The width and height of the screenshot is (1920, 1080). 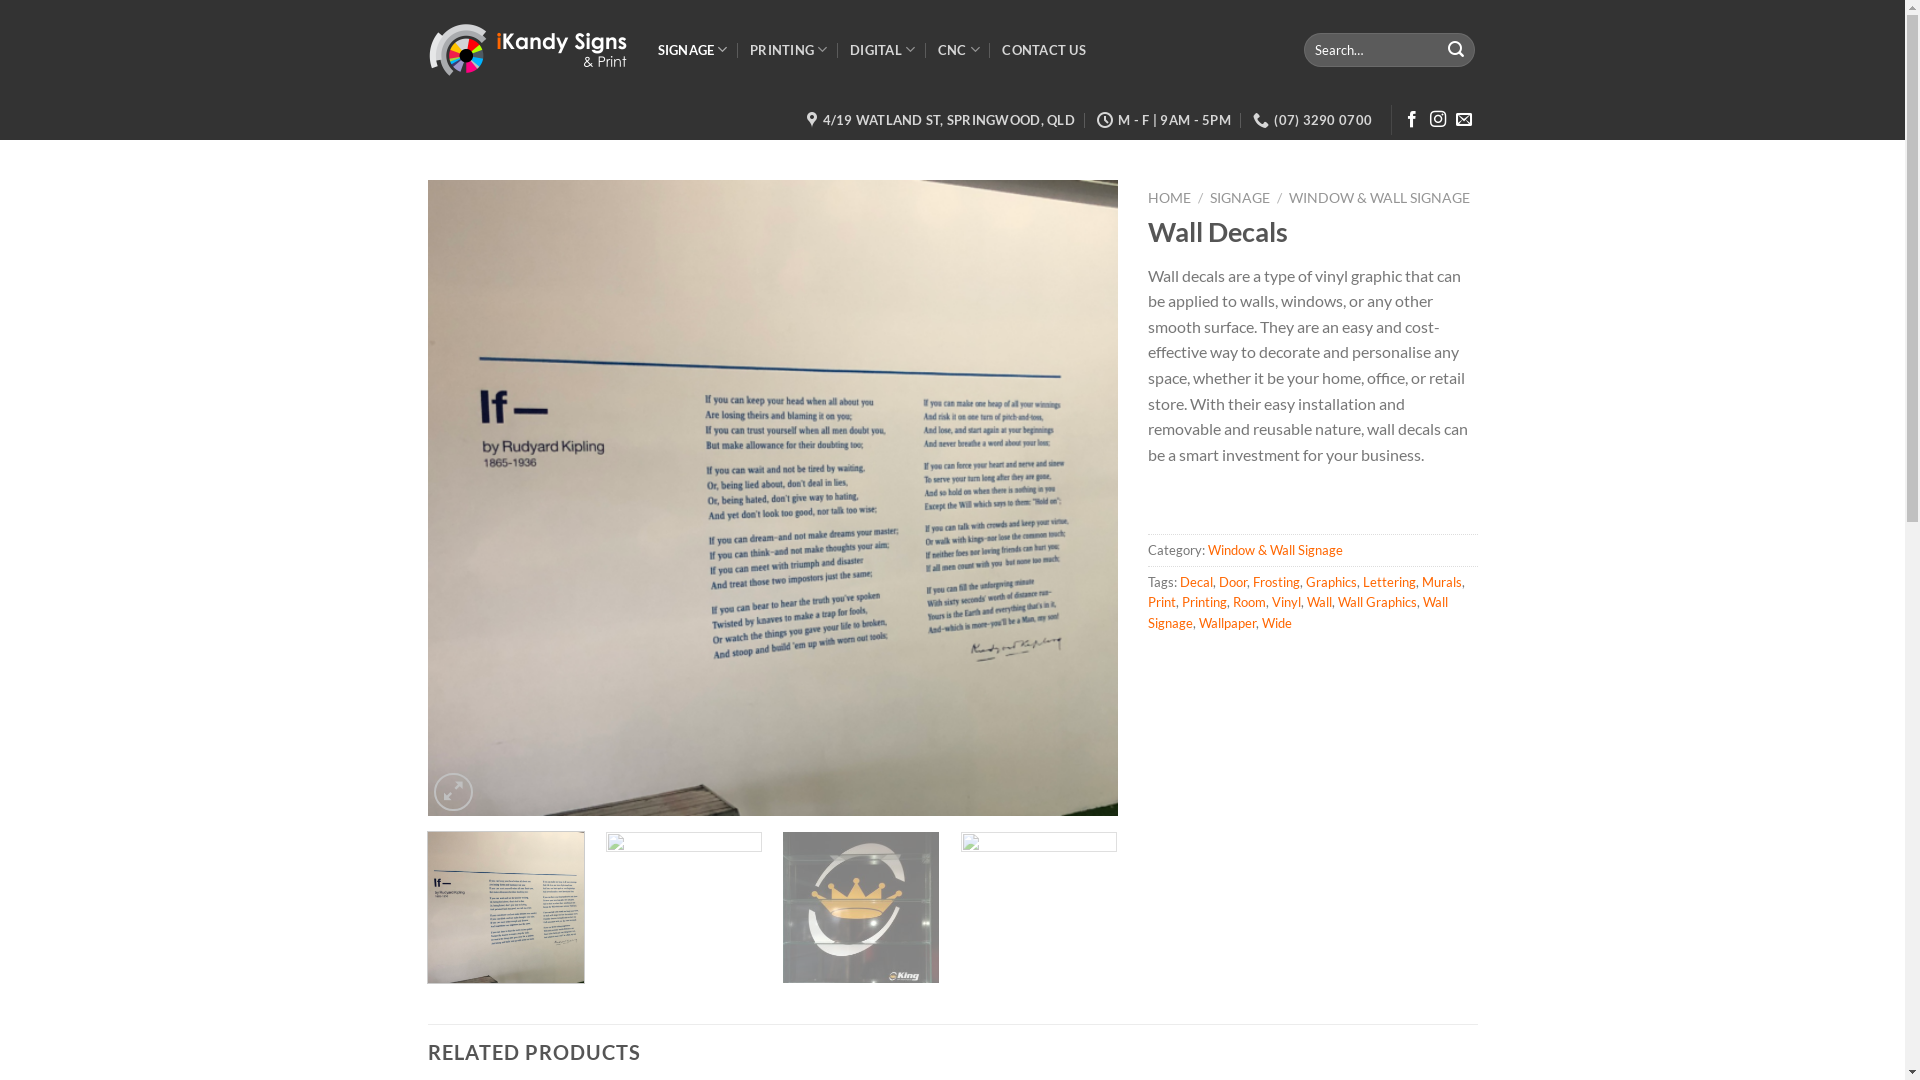 I want to click on Ikandy Signs & Print - Sweet Visual Communication Solutions, so click(x=528, y=50).